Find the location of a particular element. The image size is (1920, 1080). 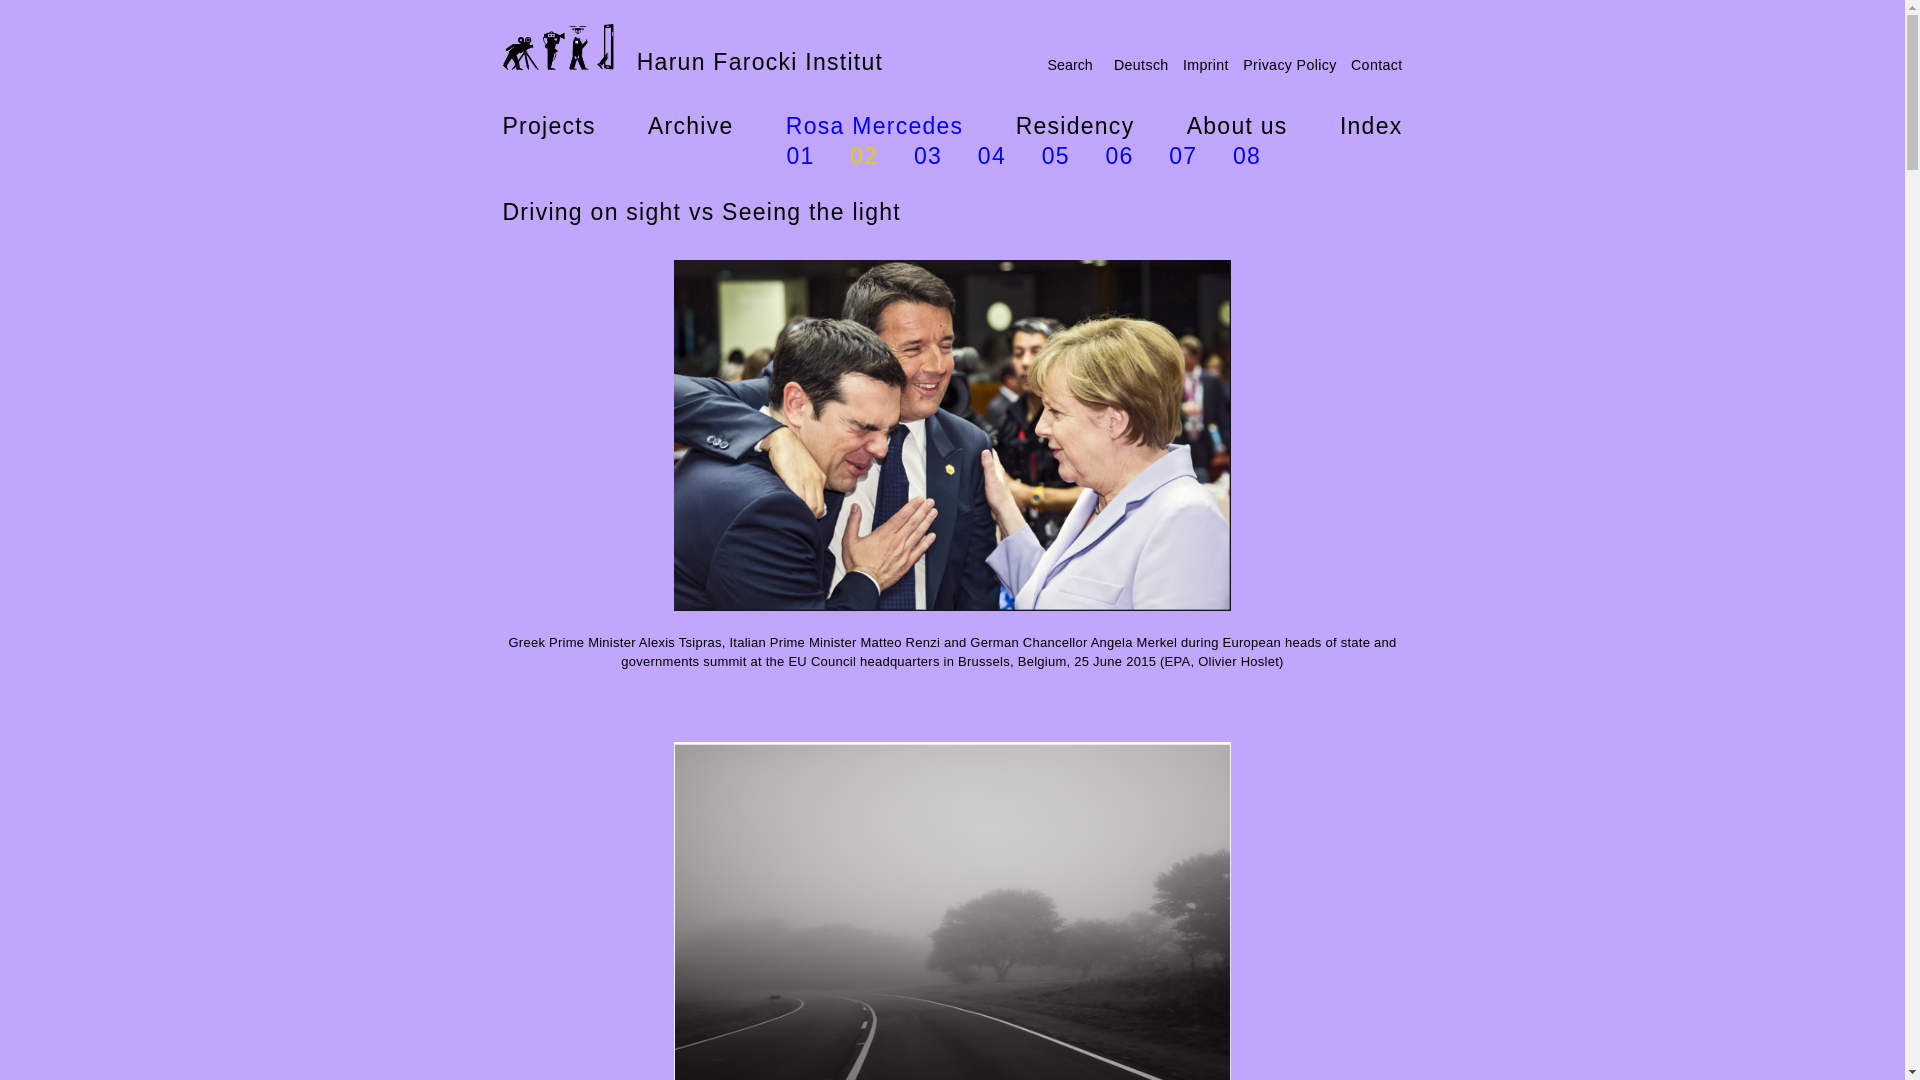

Index is located at coordinates (1372, 126).